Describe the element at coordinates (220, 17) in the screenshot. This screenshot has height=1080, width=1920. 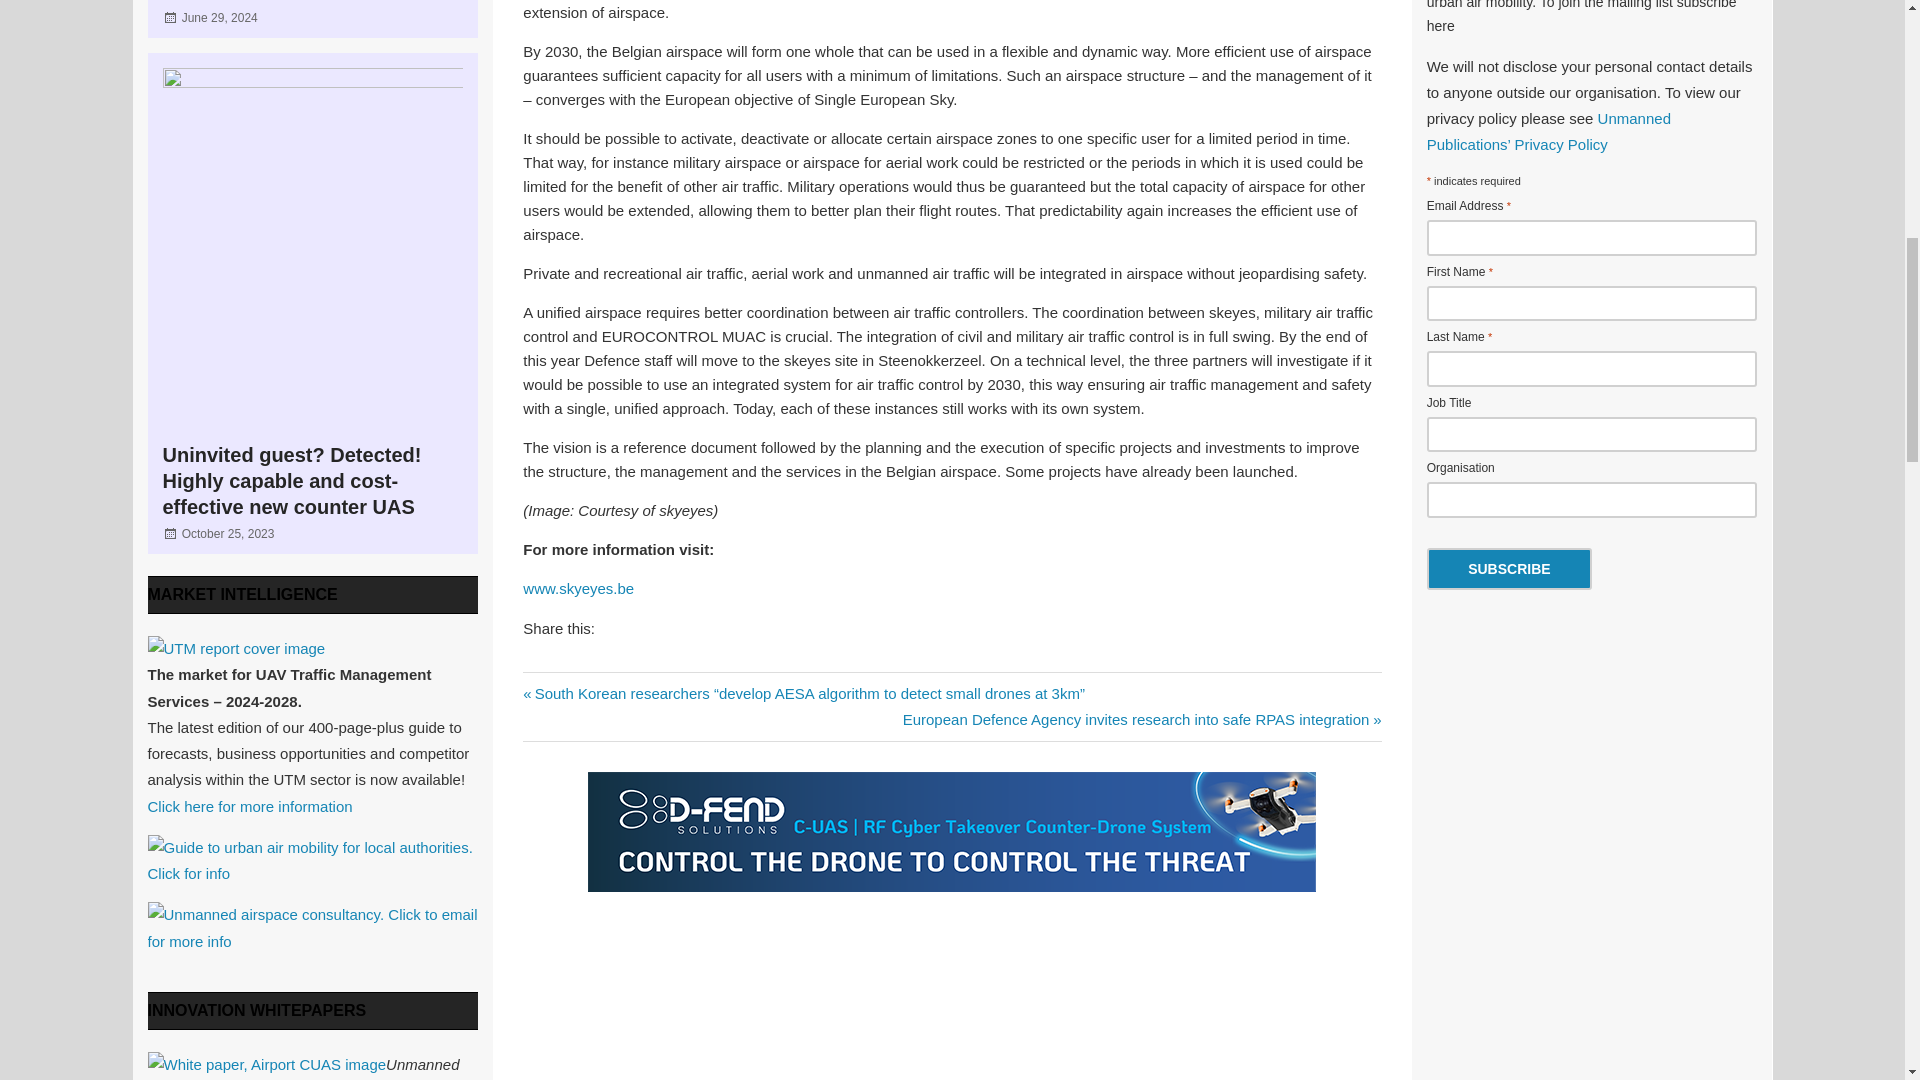
I see `June 29, 2024` at that location.